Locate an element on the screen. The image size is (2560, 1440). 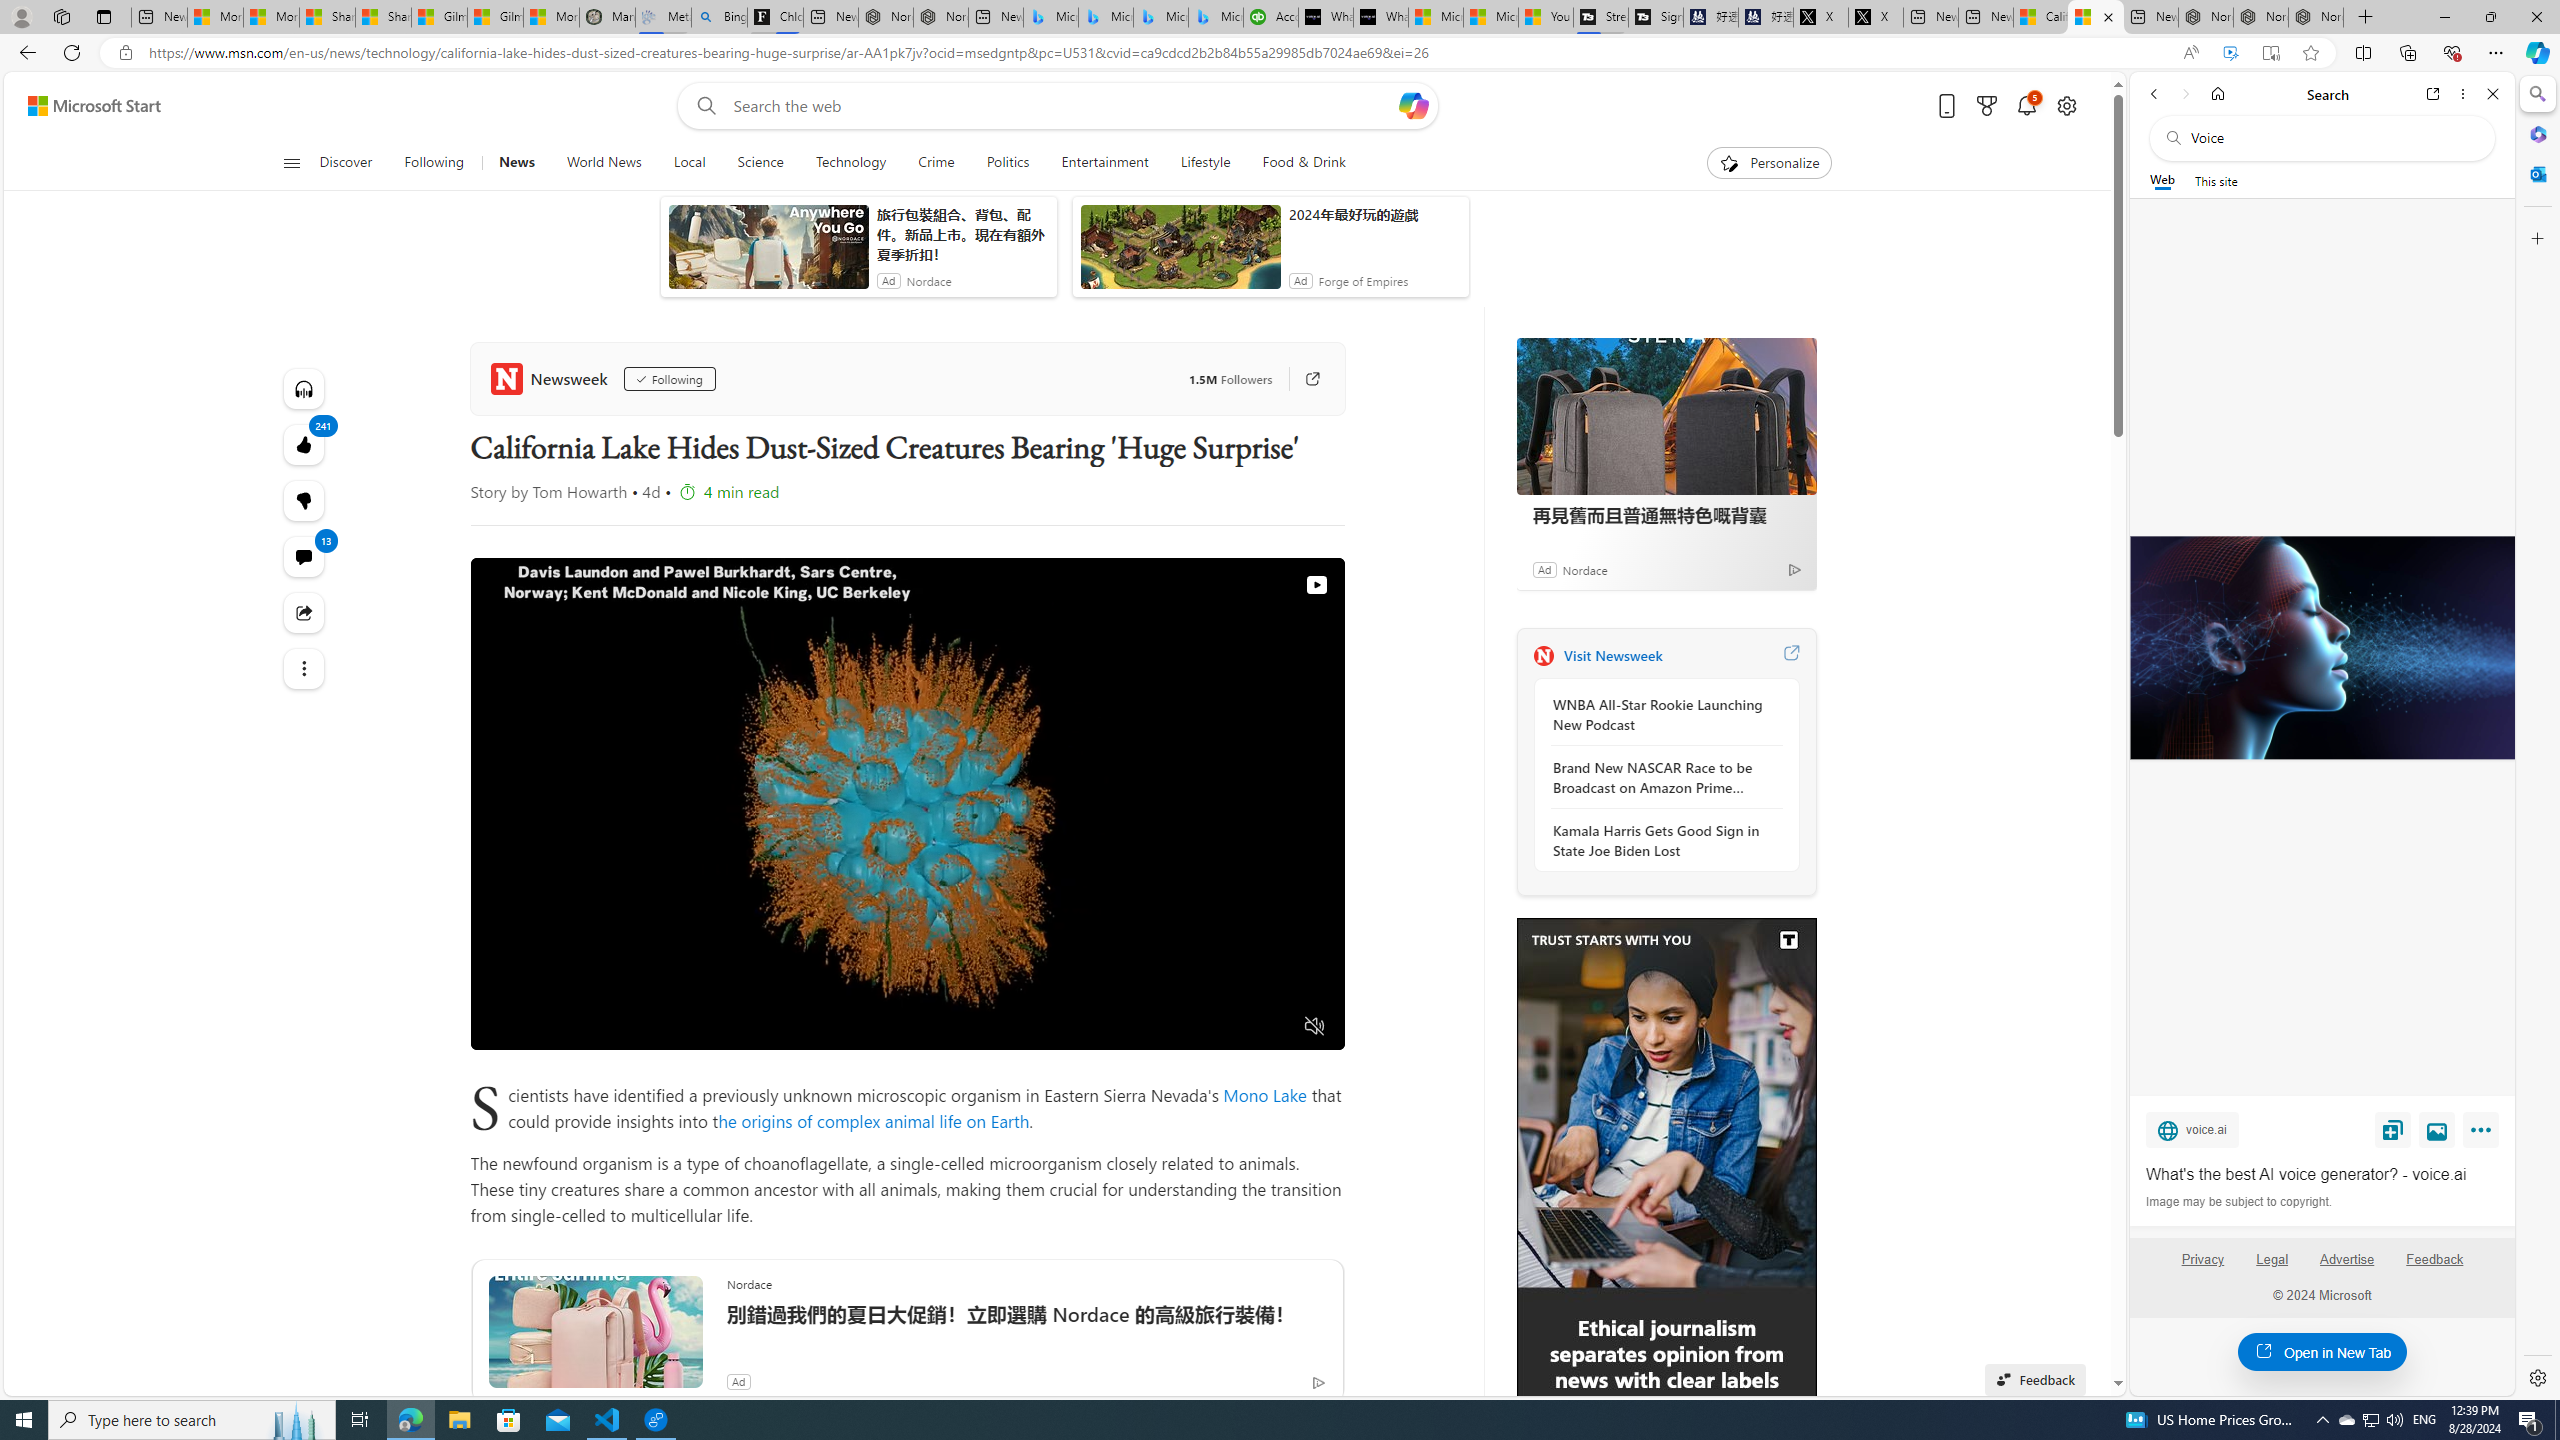
Enter your search term is located at coordinates (1062, 106).